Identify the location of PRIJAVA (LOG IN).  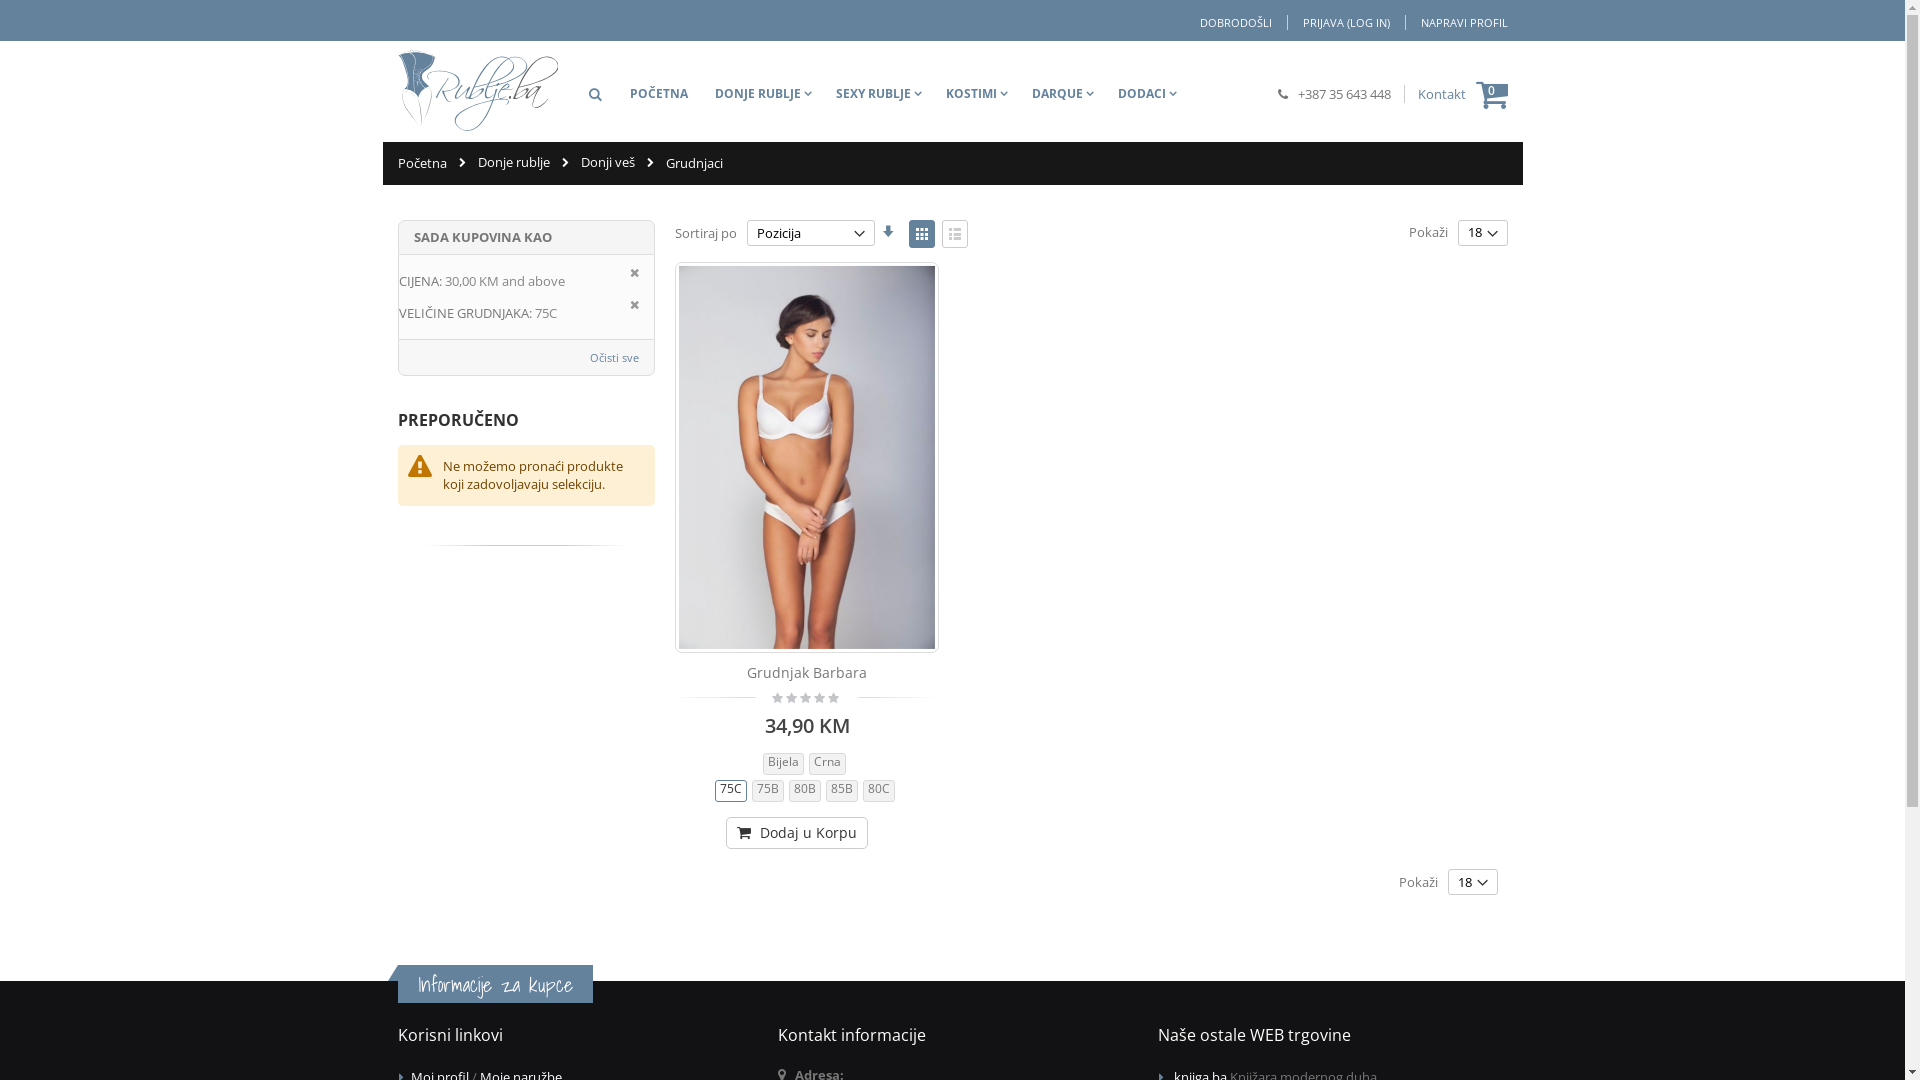
(1345, 22).